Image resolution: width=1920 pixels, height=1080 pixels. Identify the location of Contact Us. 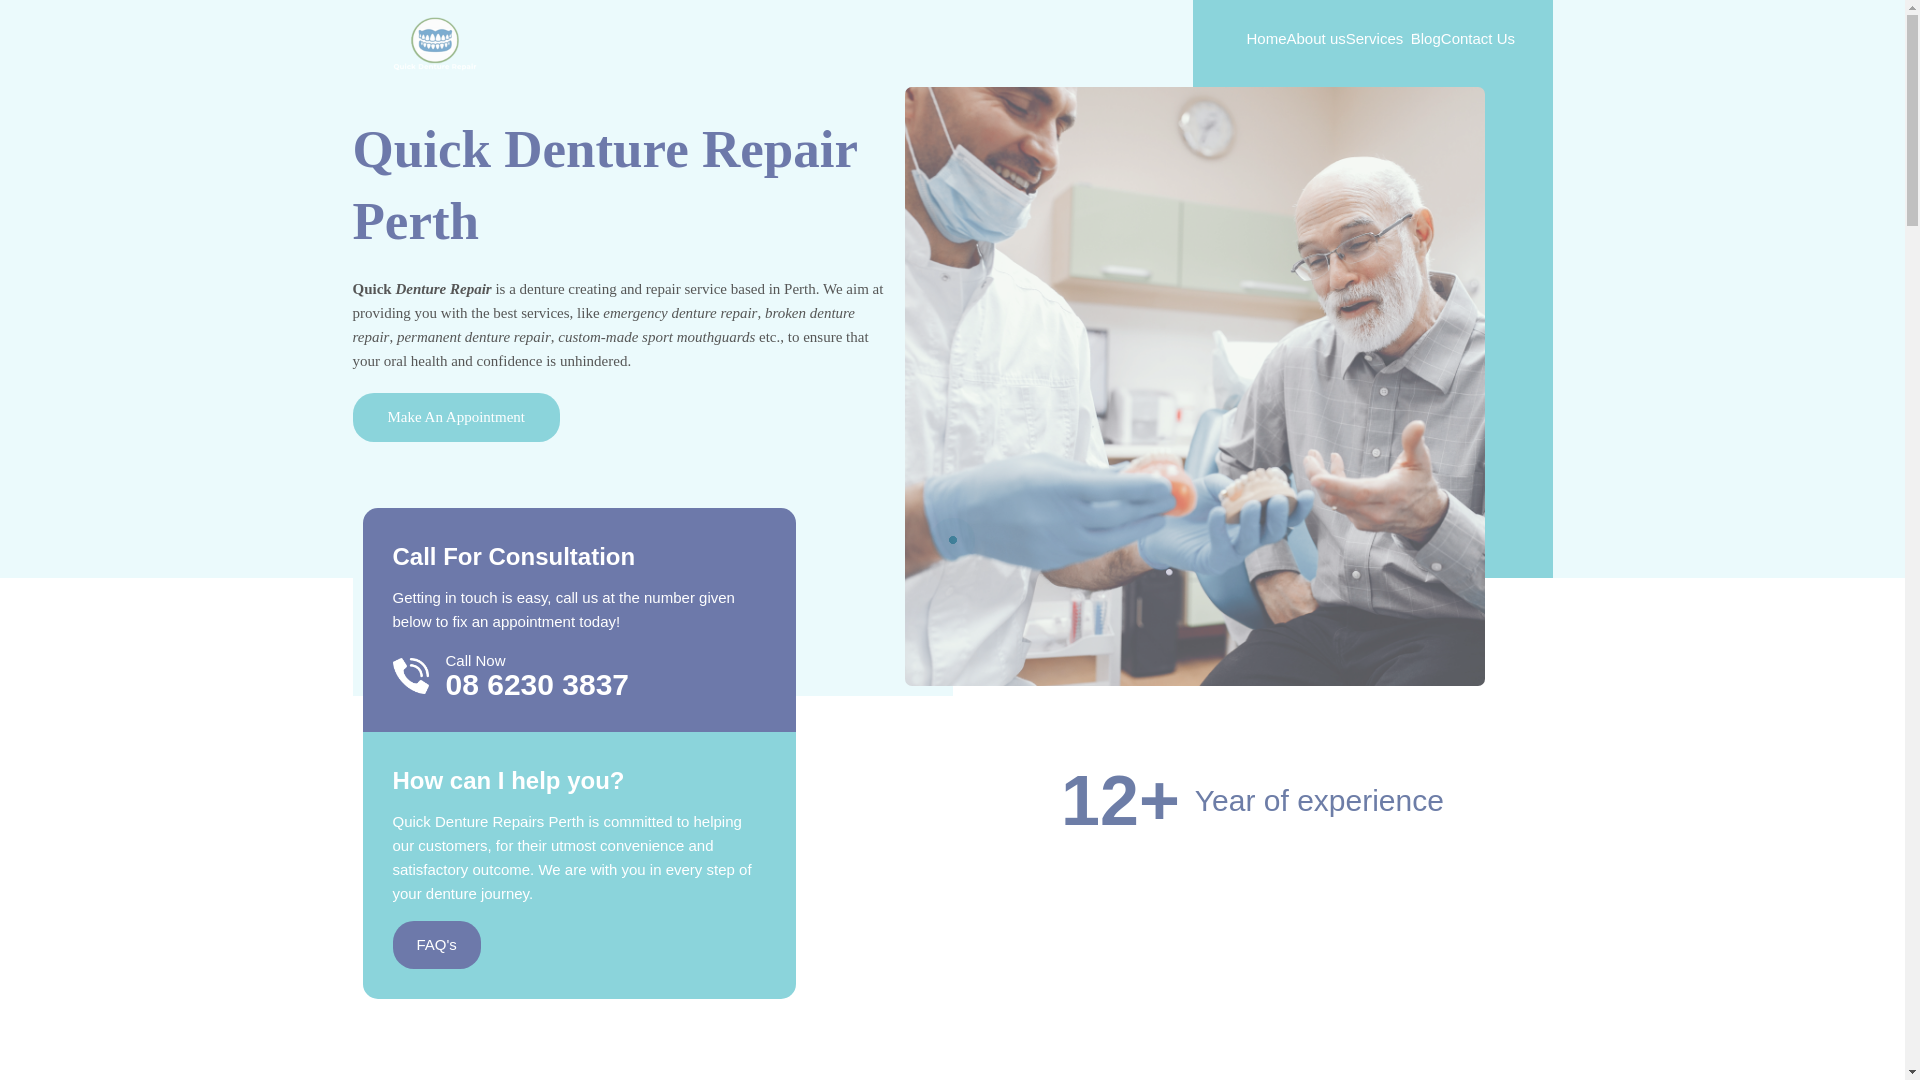
(1478, 38).